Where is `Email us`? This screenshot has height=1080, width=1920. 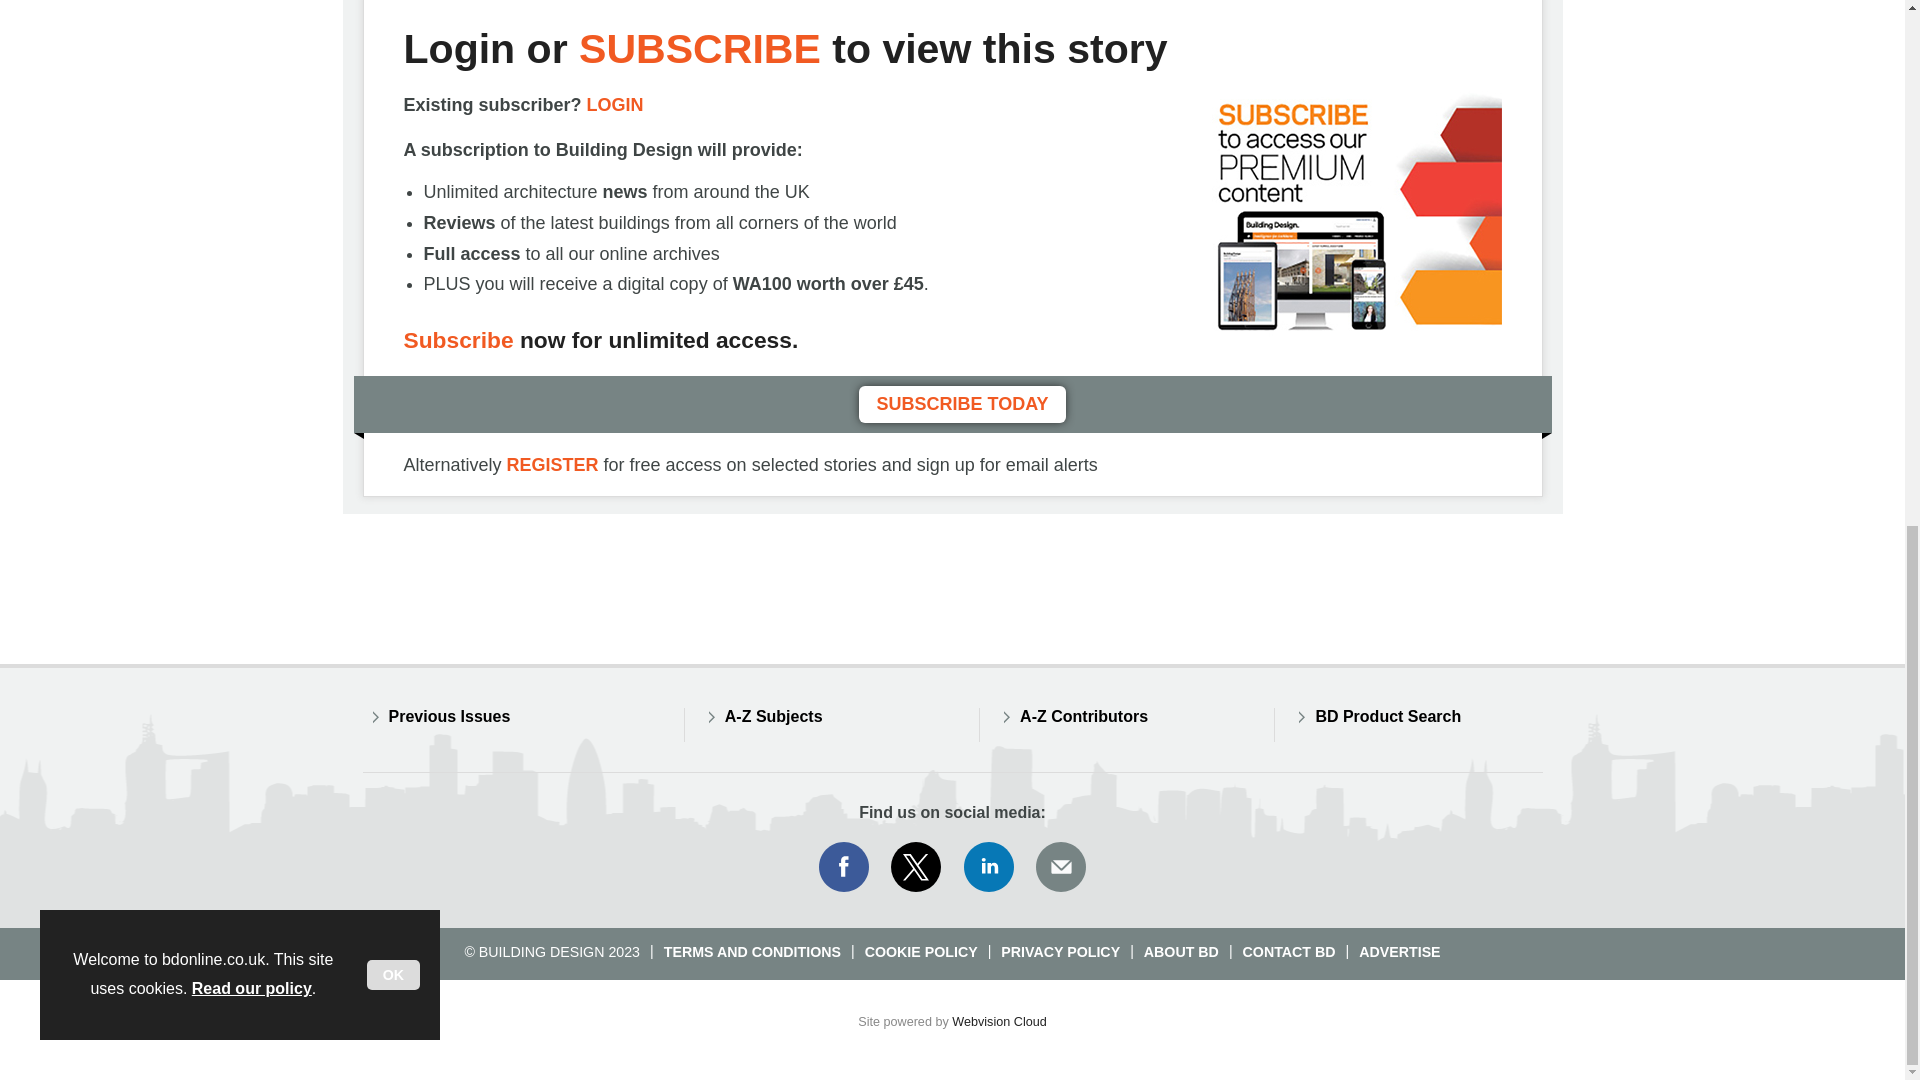
Email us is located at coordinates (1060, 867).